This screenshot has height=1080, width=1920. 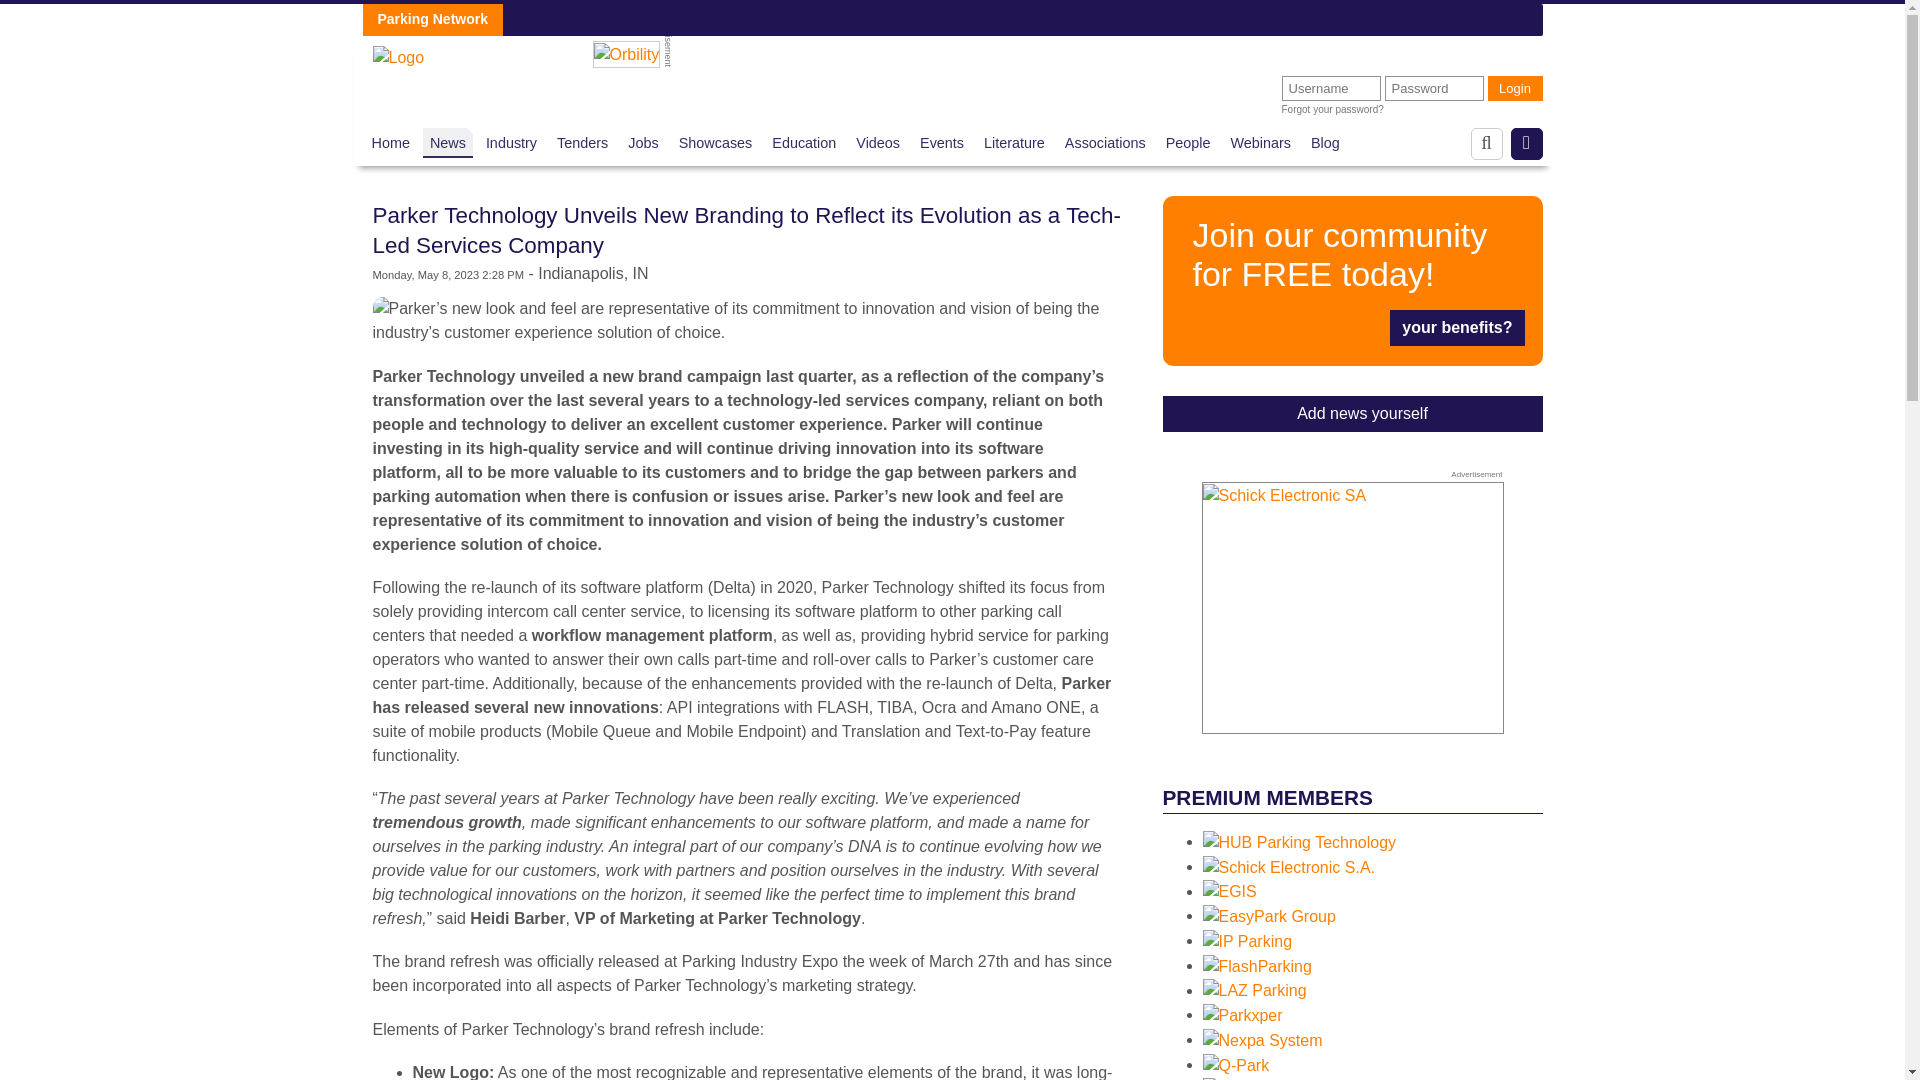 What do you see at coordinates (716, 142) in the screenshot?
I see `Showcases` at bounding box center [716, 142].